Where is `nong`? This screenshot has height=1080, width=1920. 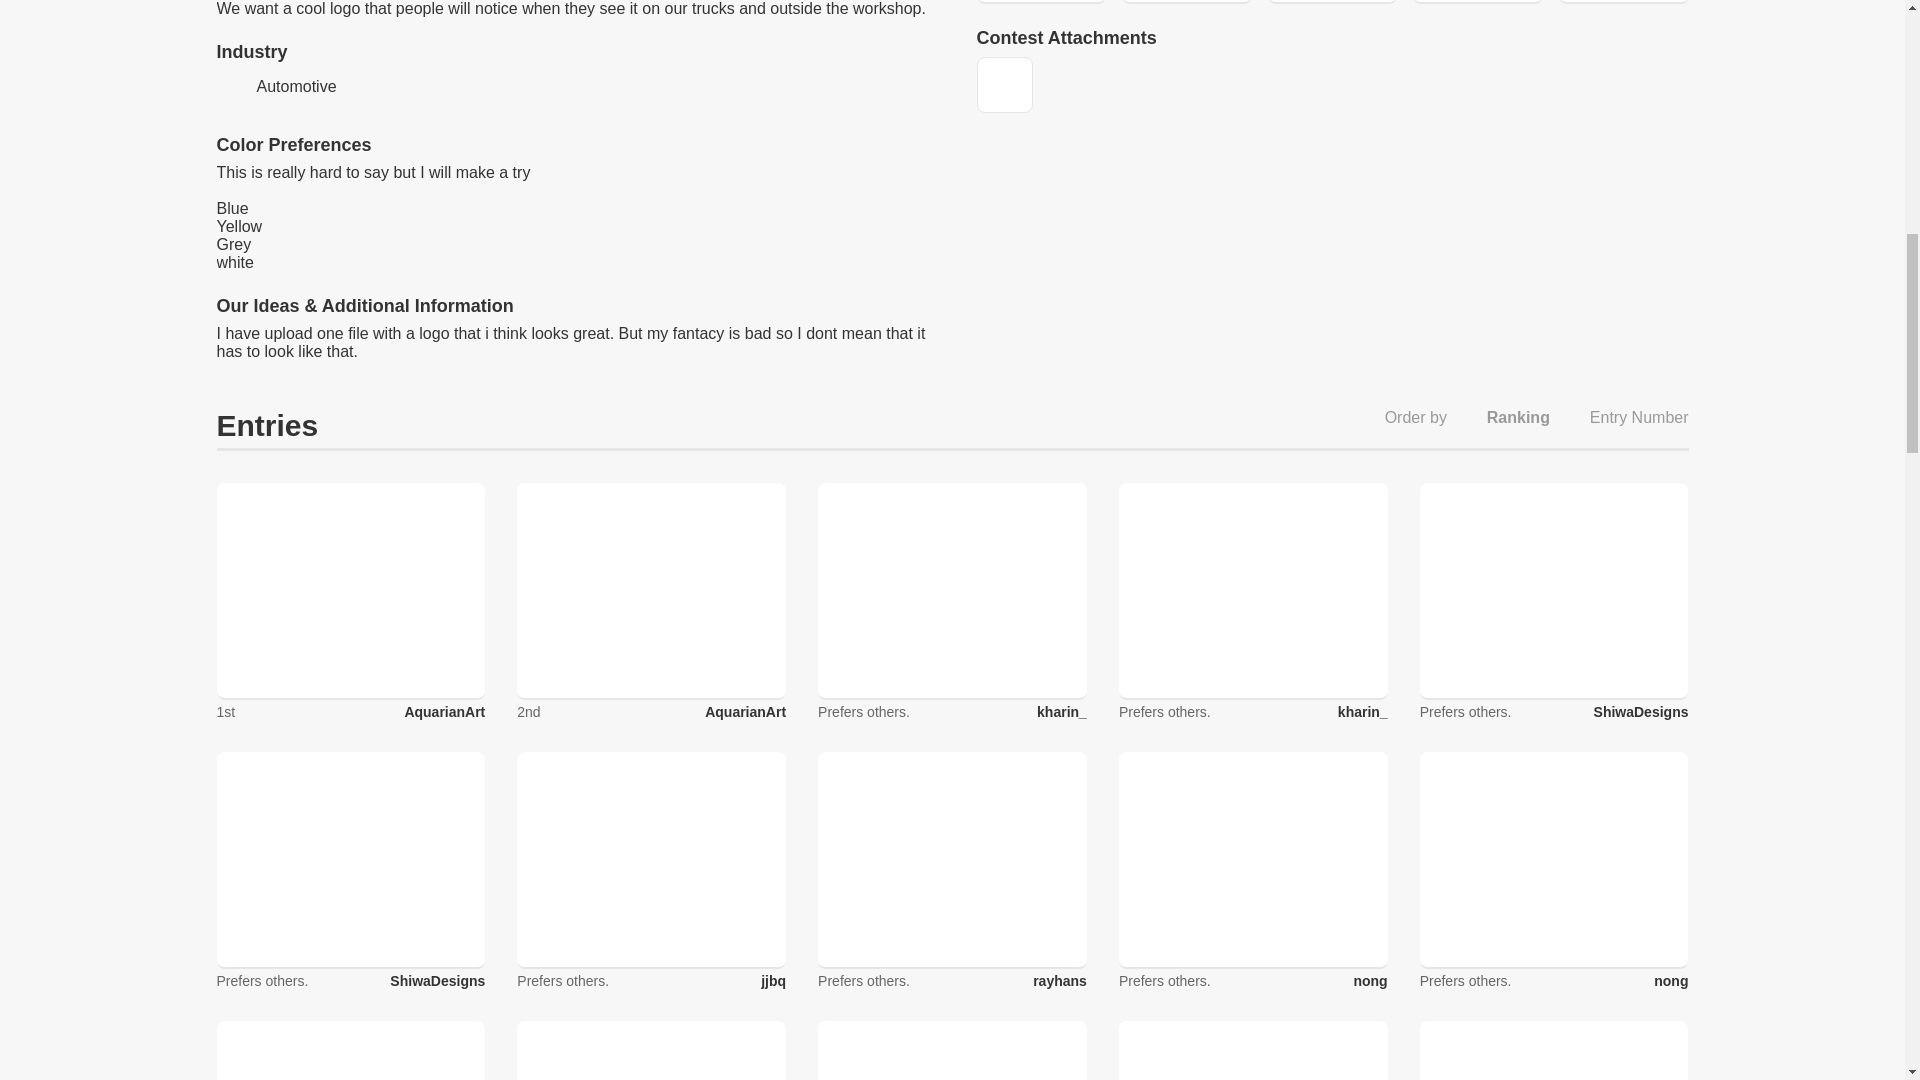
nong is located at coordinates (1670, 981).